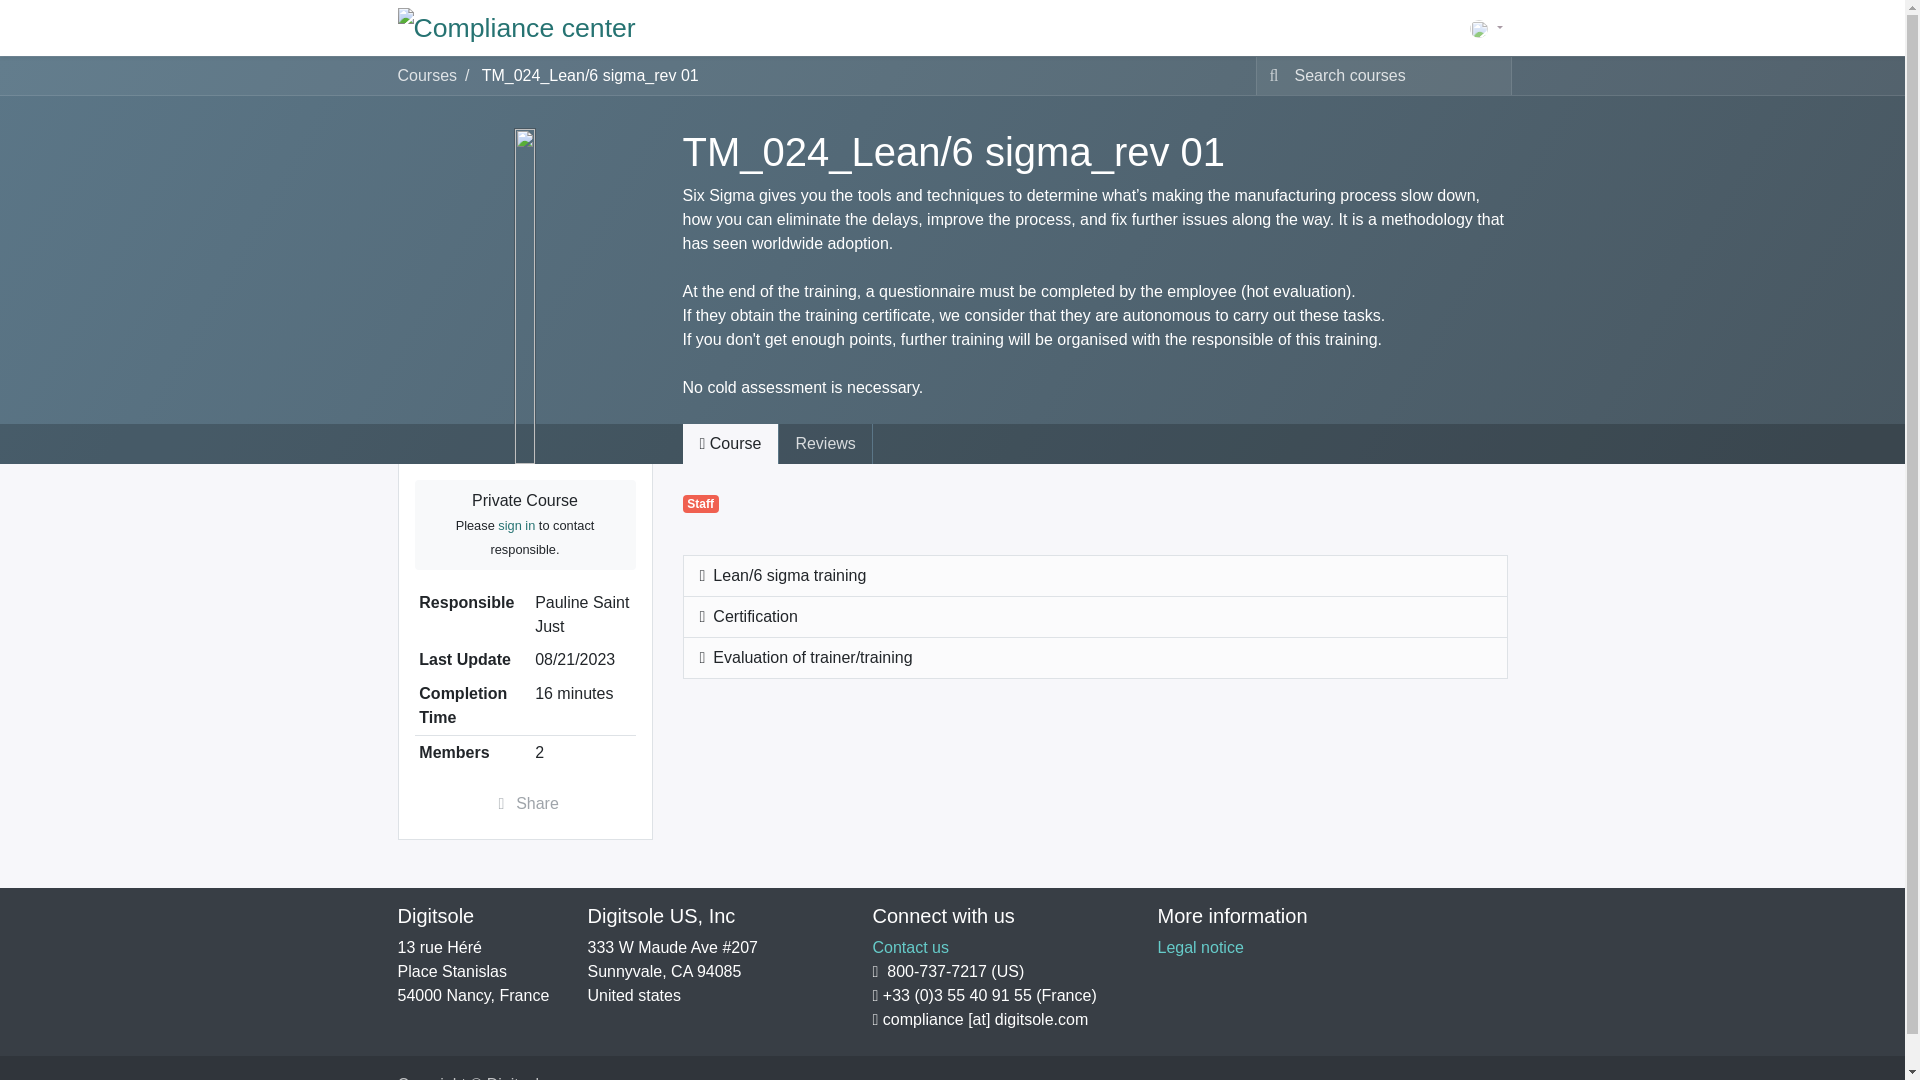  What do you see at coordinates (516, 27) in the screenshot?
I see `Compliance center` at bounding box center [516, 27].